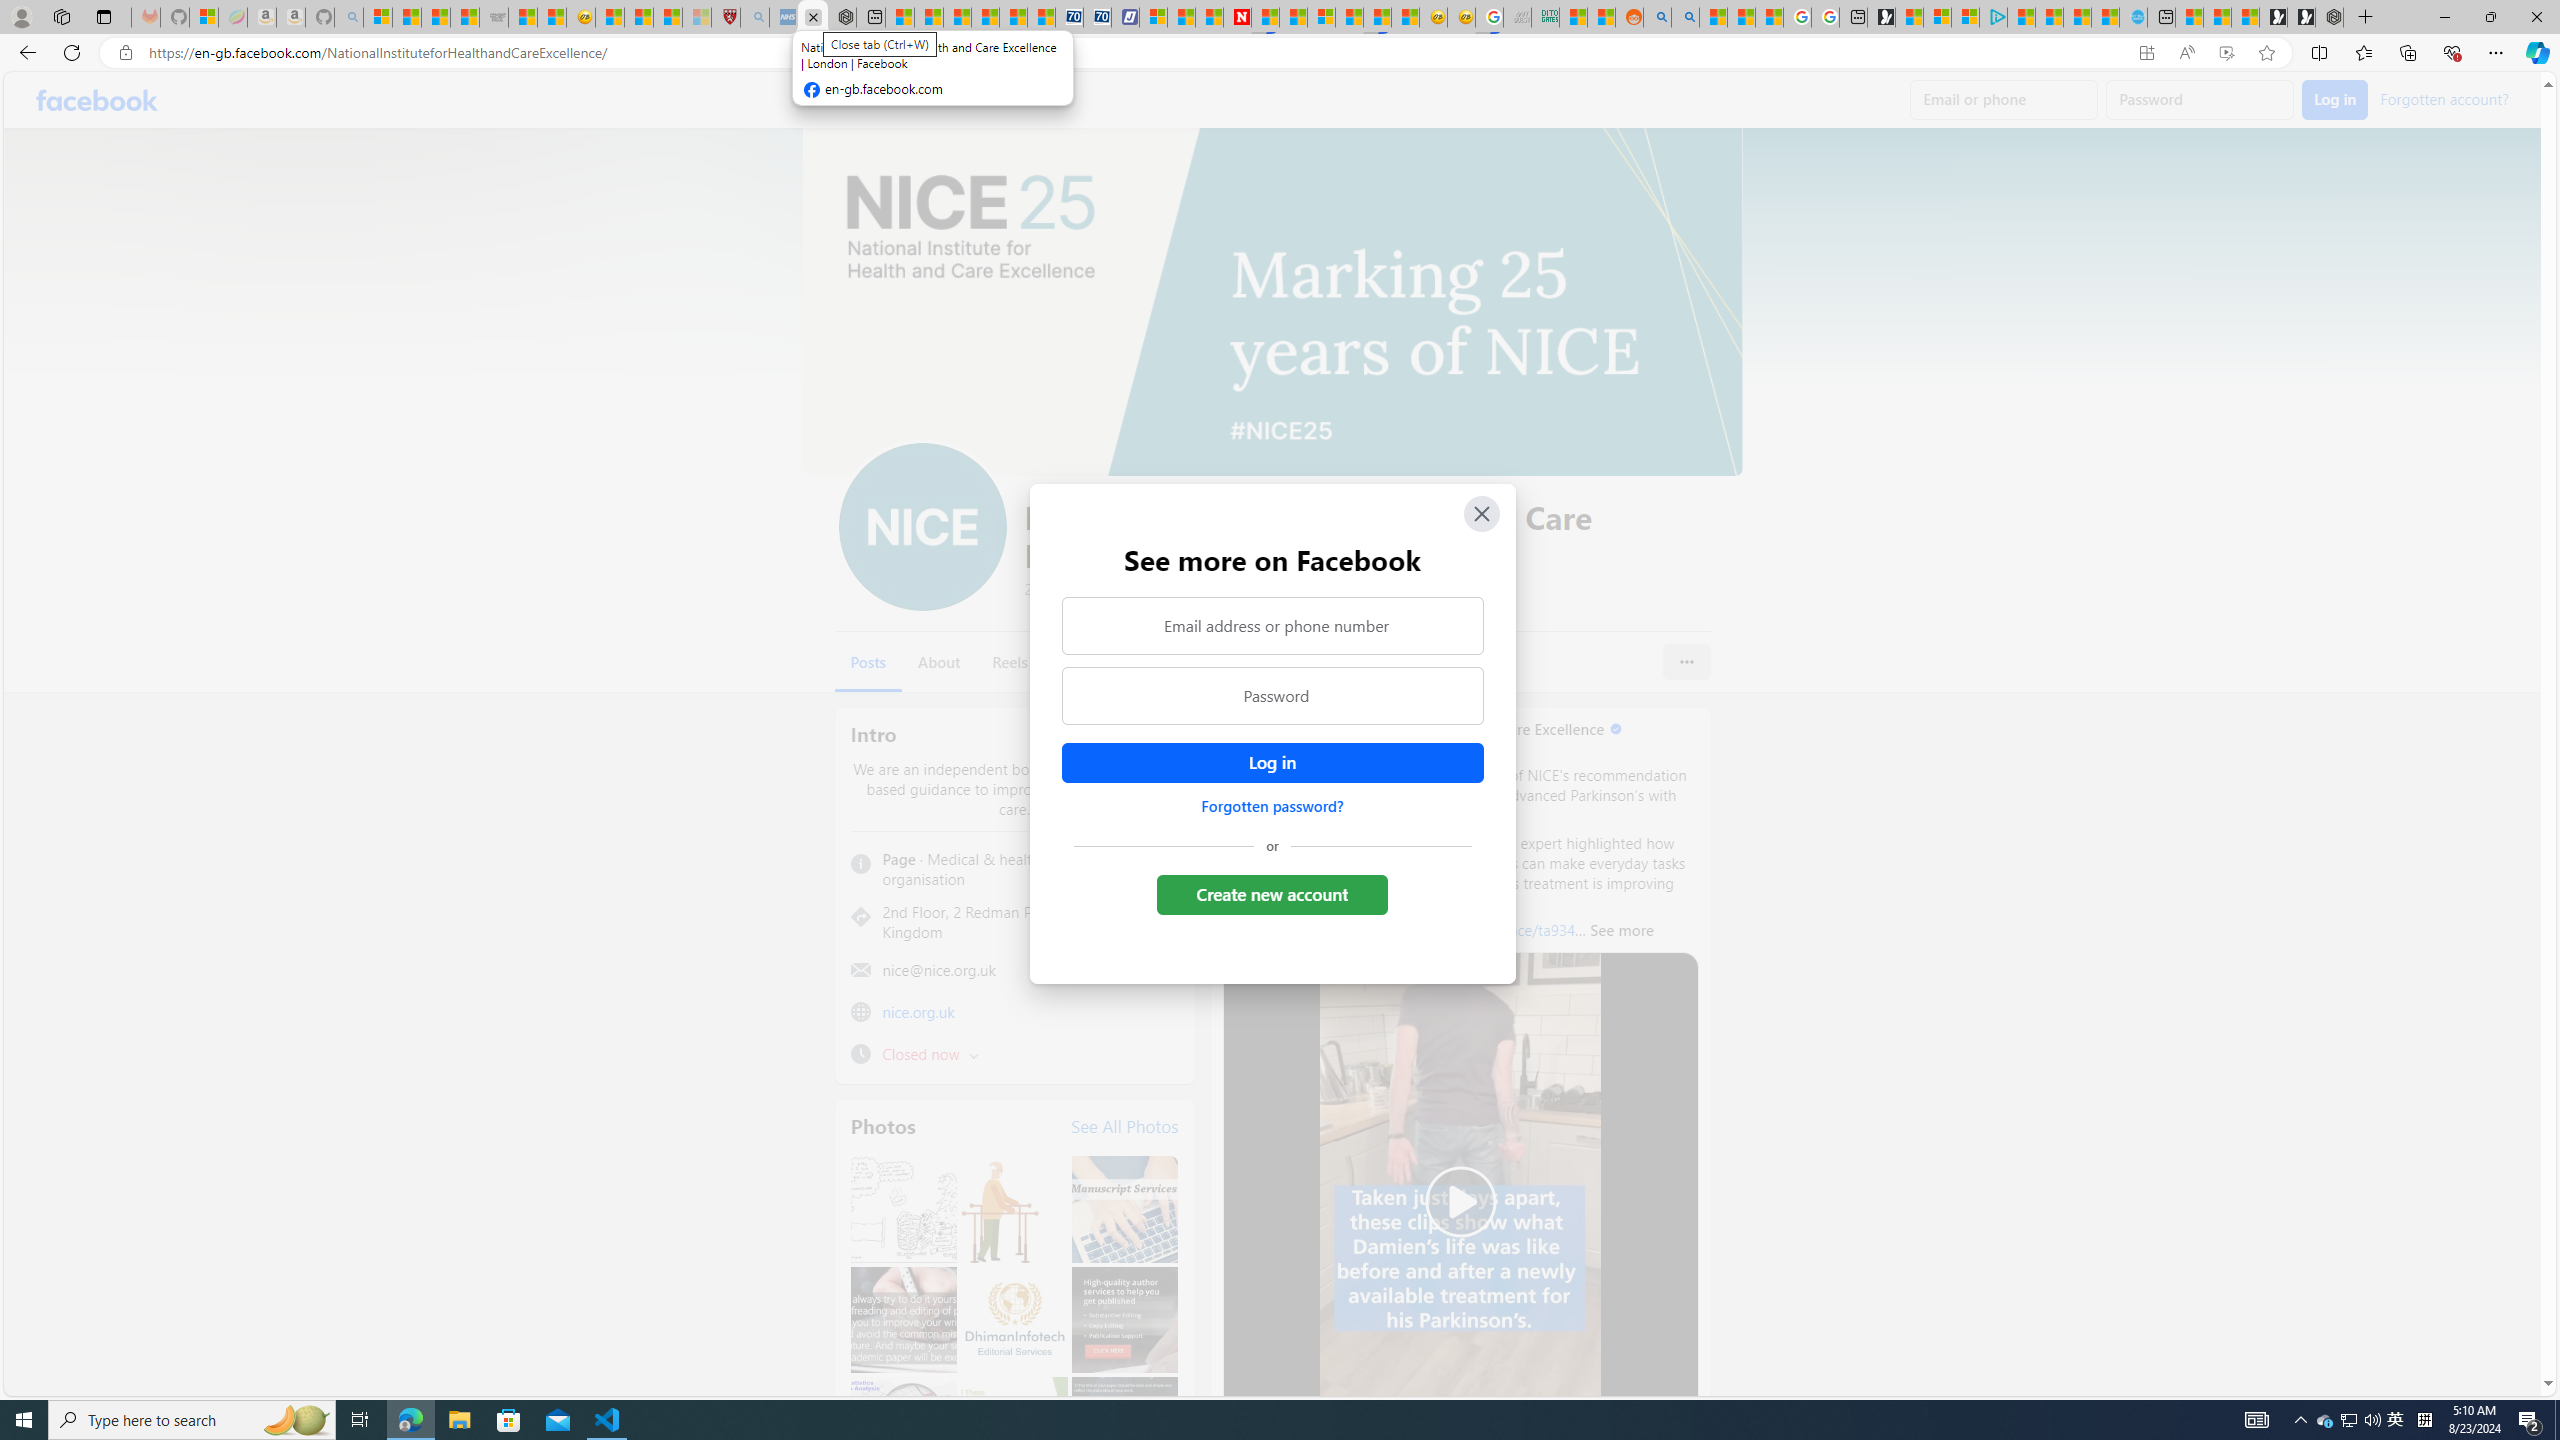  I want to click on Forgotten account?, so click(2444, 98).